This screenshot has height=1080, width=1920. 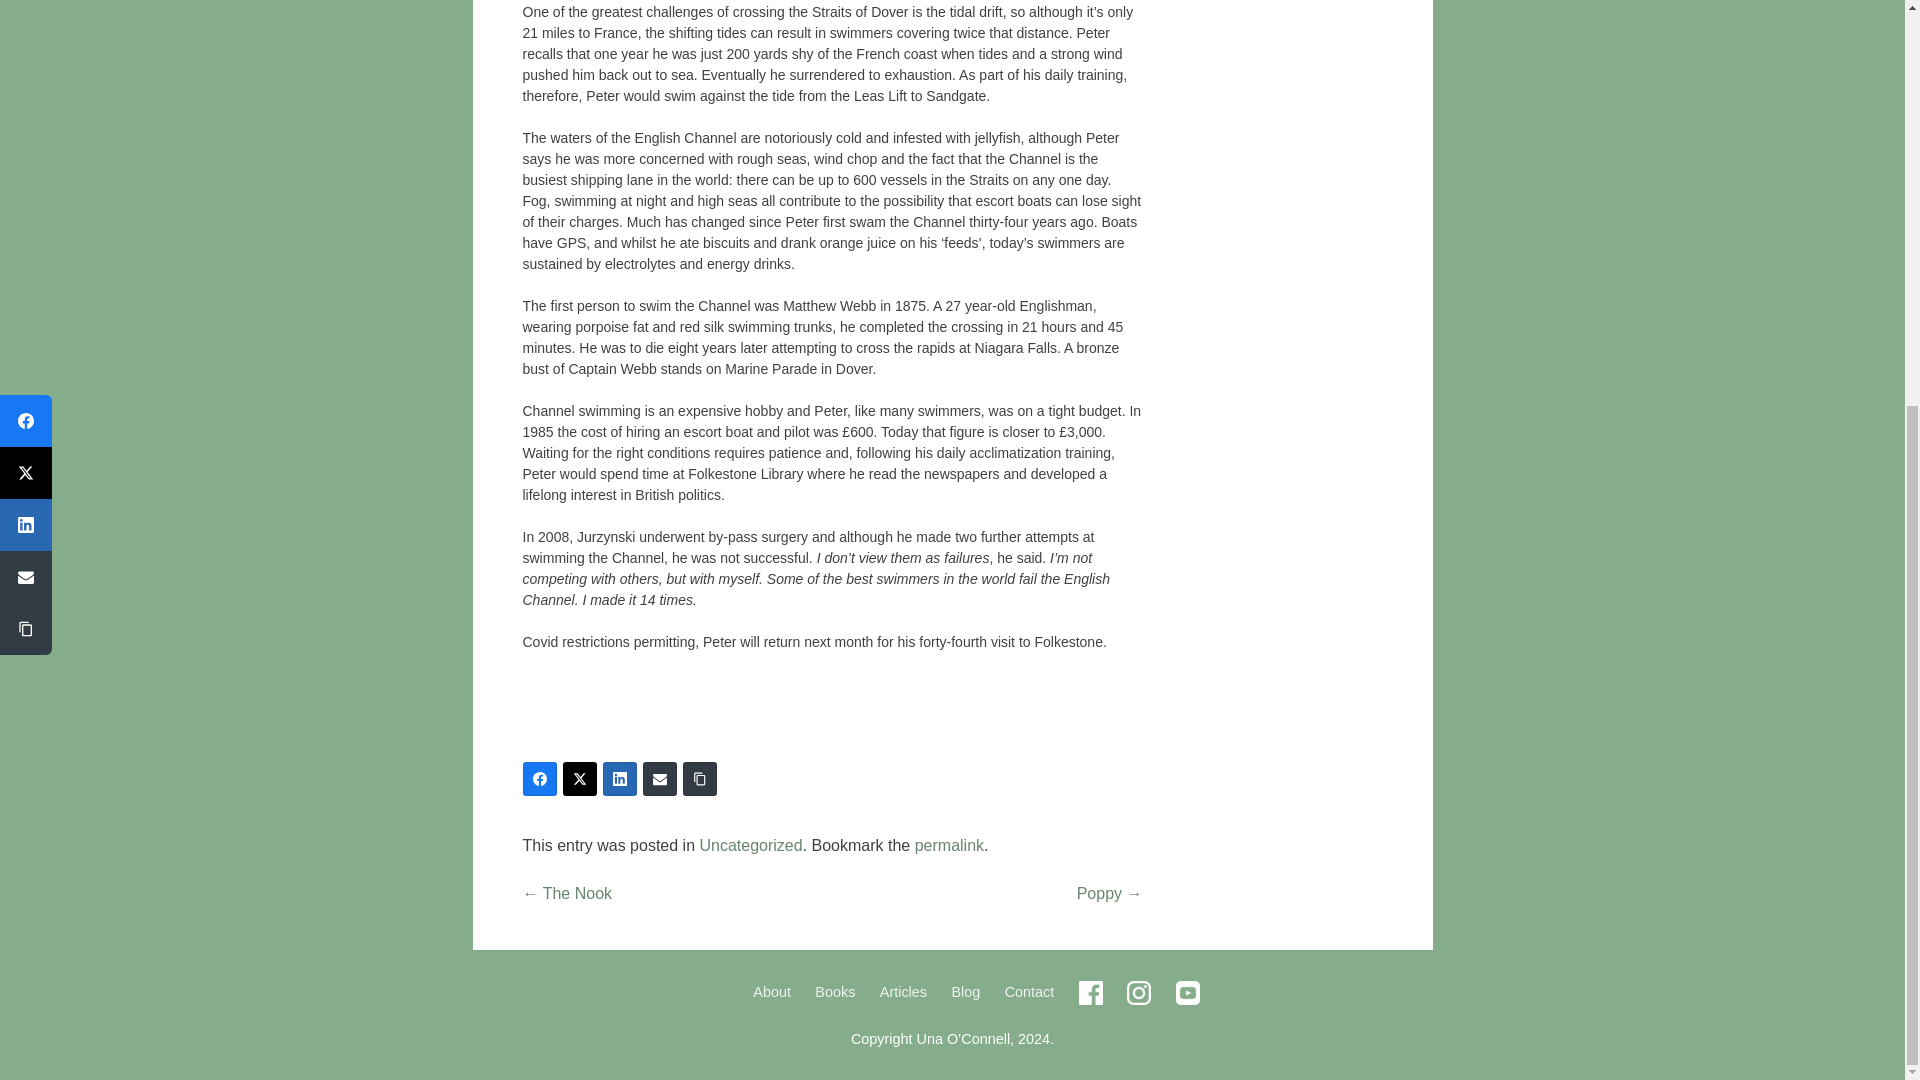 I want to click on Articles, so click(x=903, y=992).